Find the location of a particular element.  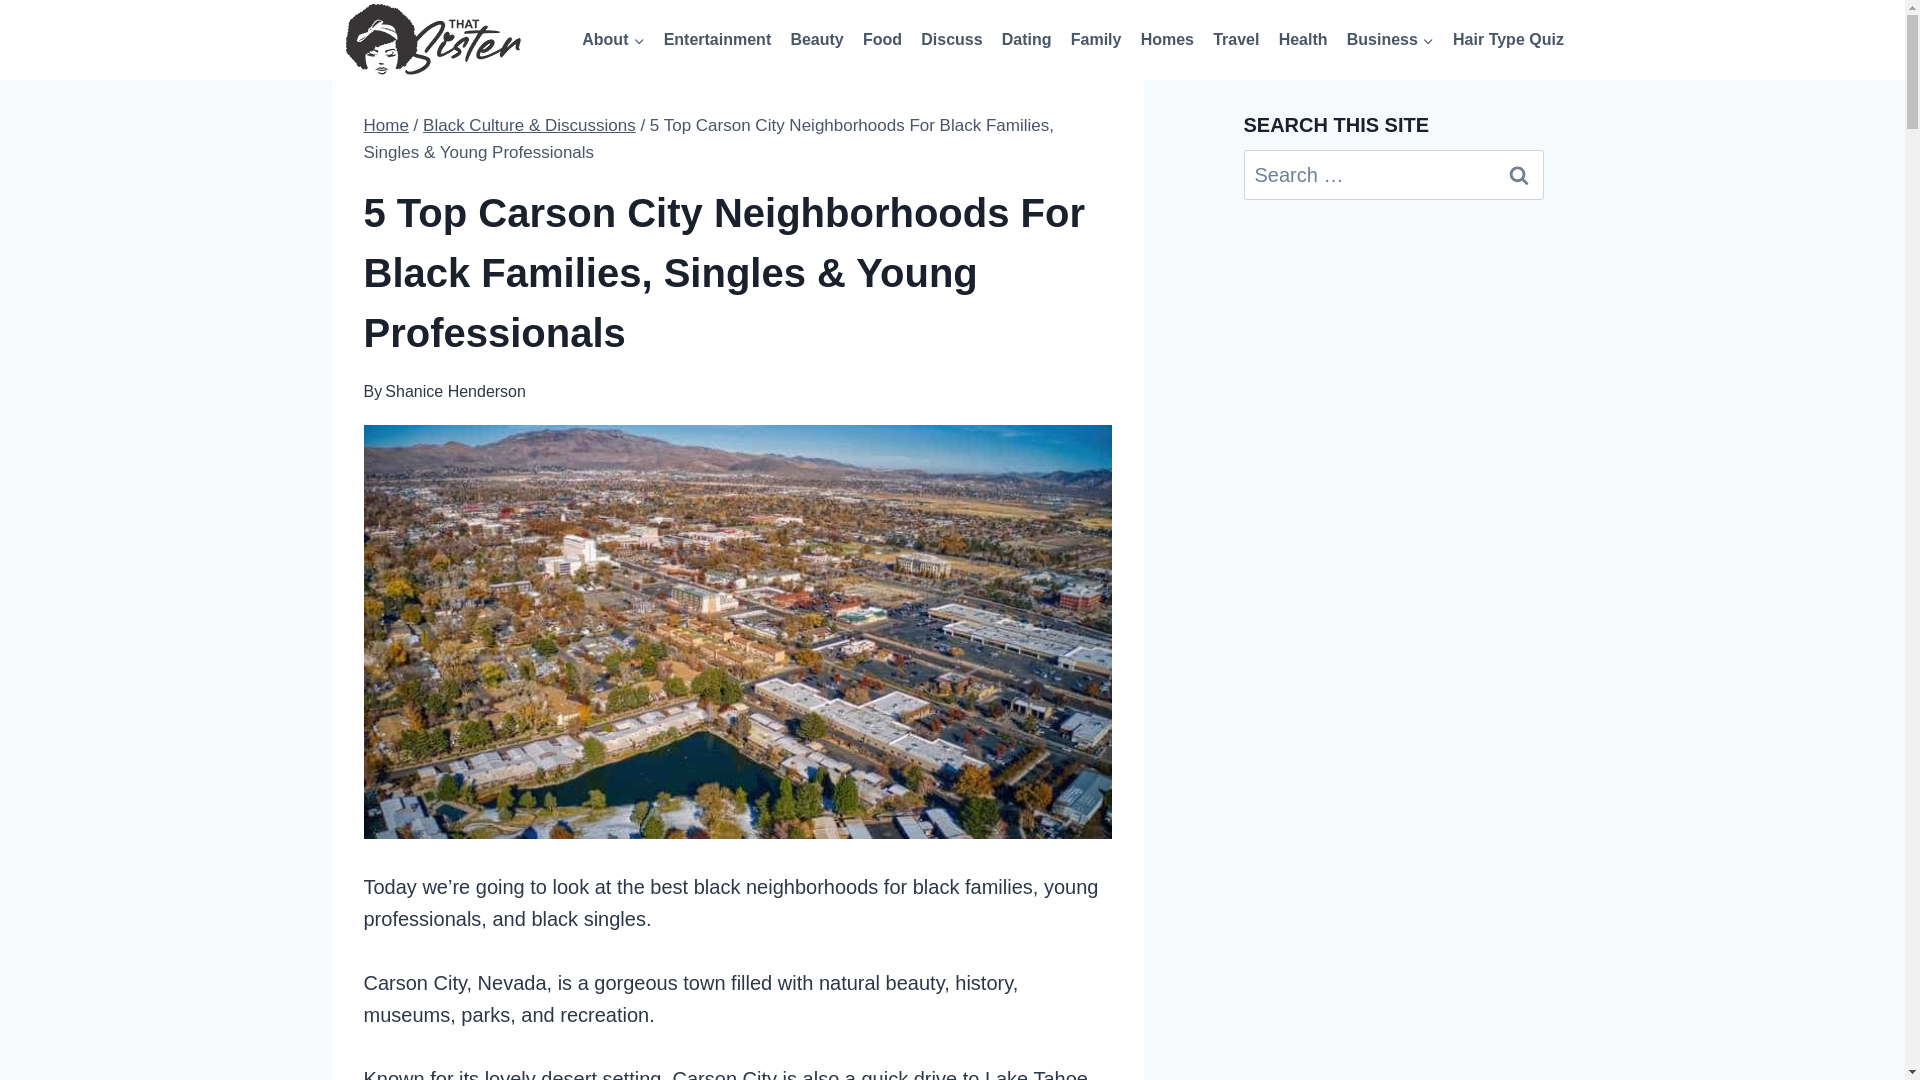

Family is located at coordinates (1096, 40).